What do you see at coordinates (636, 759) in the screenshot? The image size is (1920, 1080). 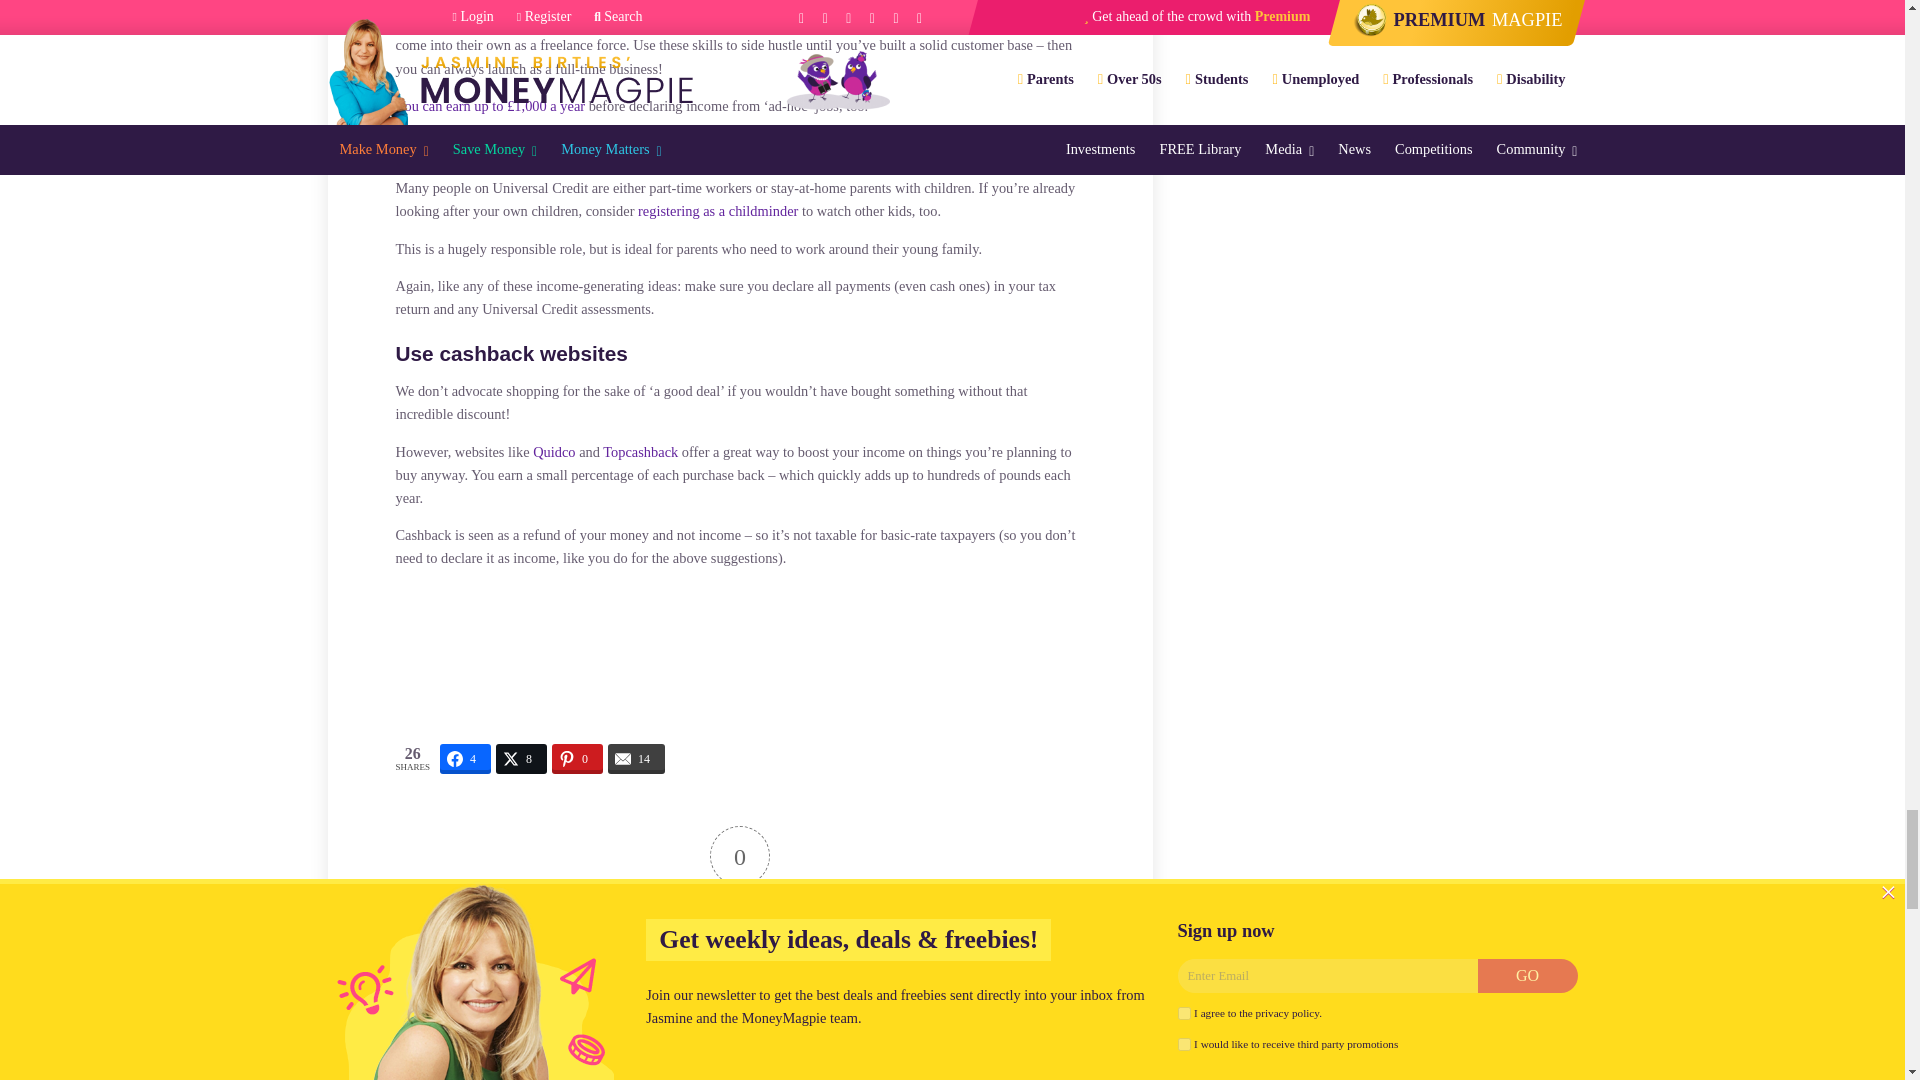 I see `Share on Email` at bounding box center [636, 759].